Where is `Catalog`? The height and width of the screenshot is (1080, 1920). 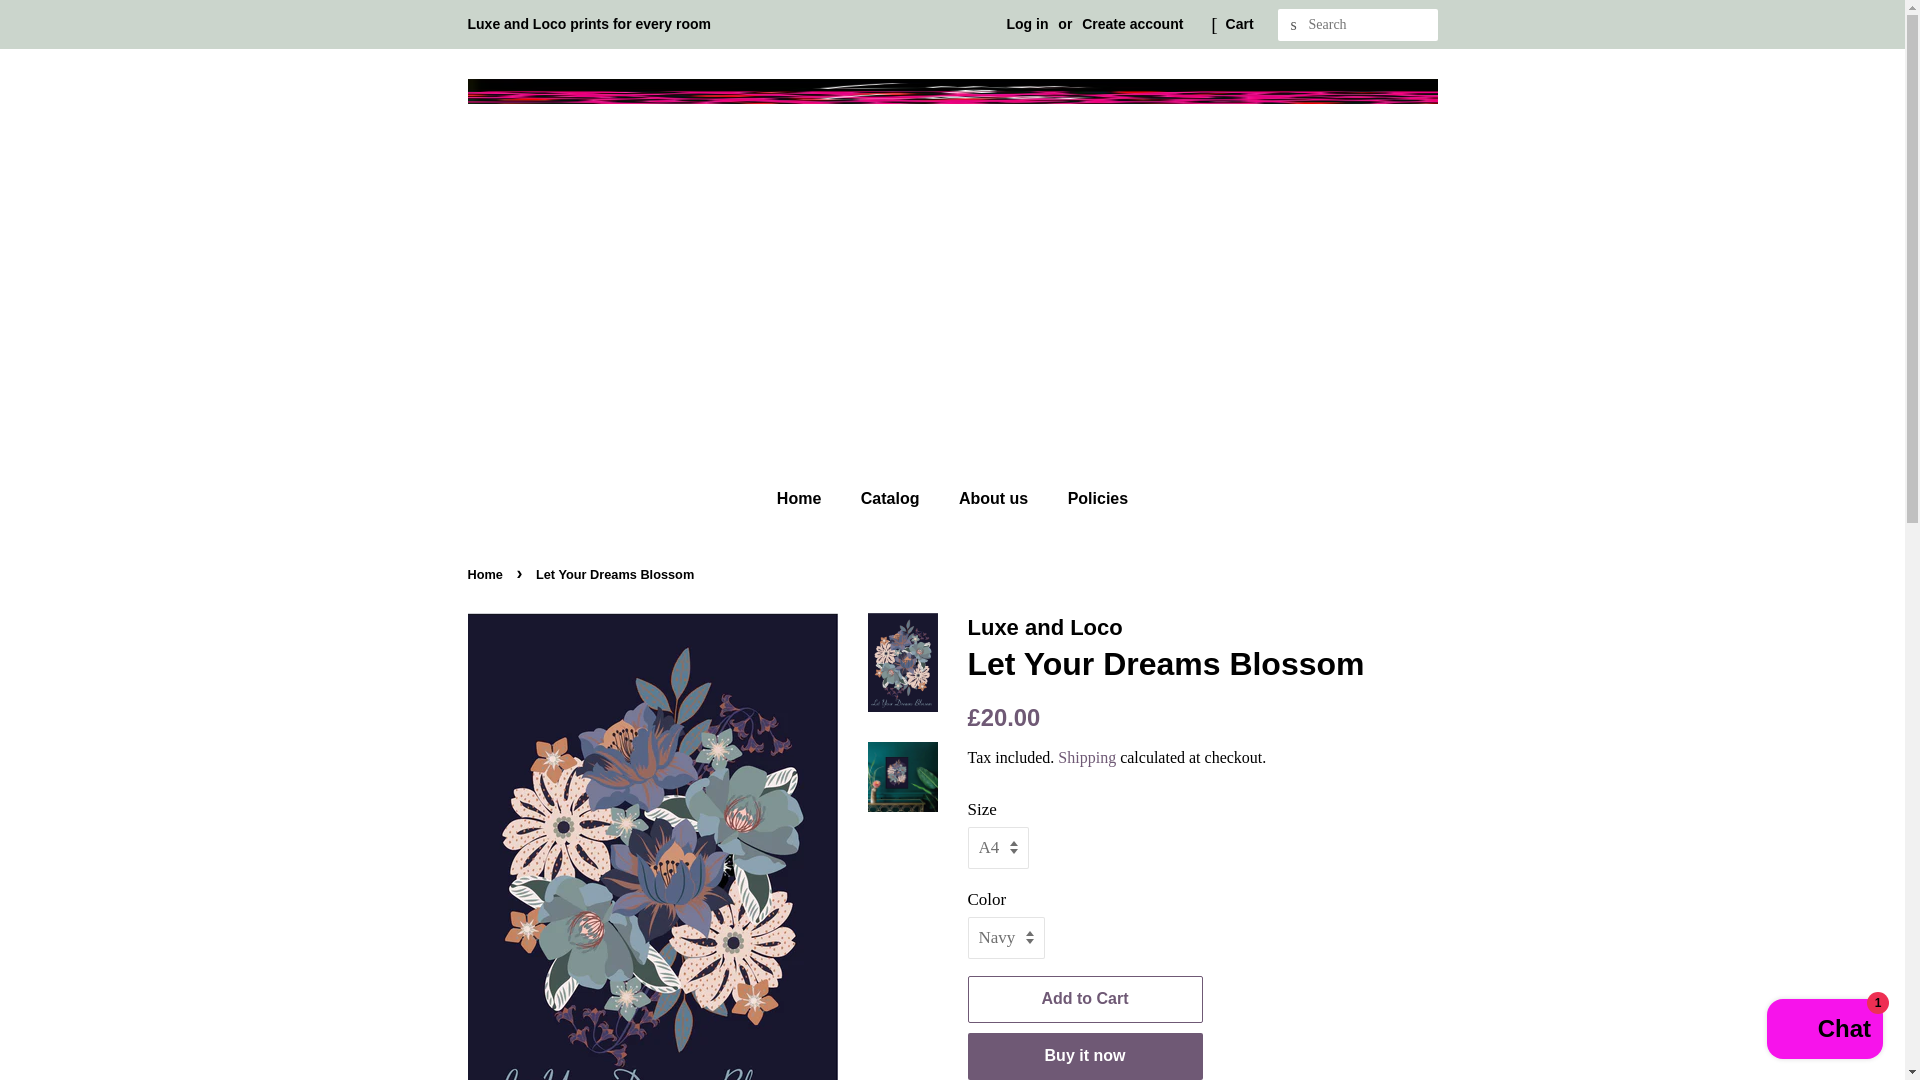
Catalog is located at coordinates (893, 498).